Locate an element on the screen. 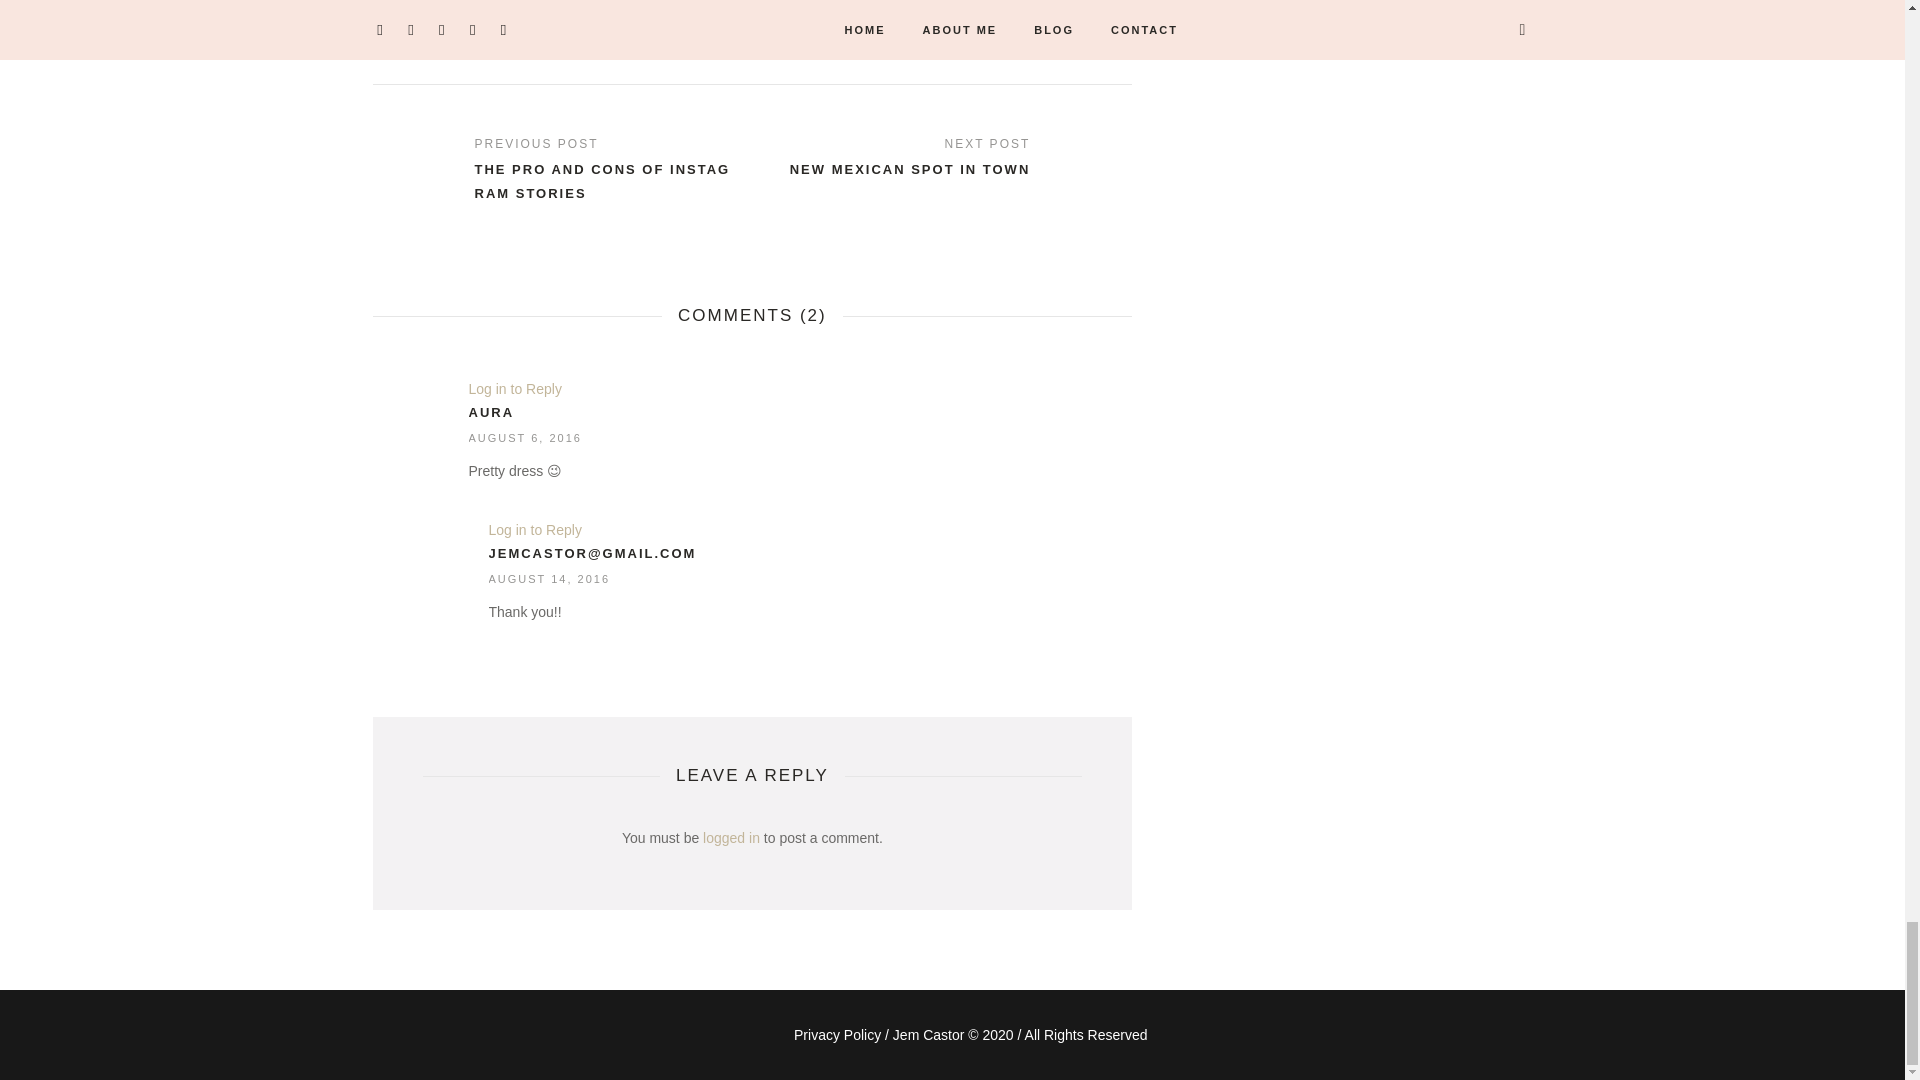 The height and width of the screenshot is (1080, 1920). Log in to Reply is located at coordinates (514, 389).